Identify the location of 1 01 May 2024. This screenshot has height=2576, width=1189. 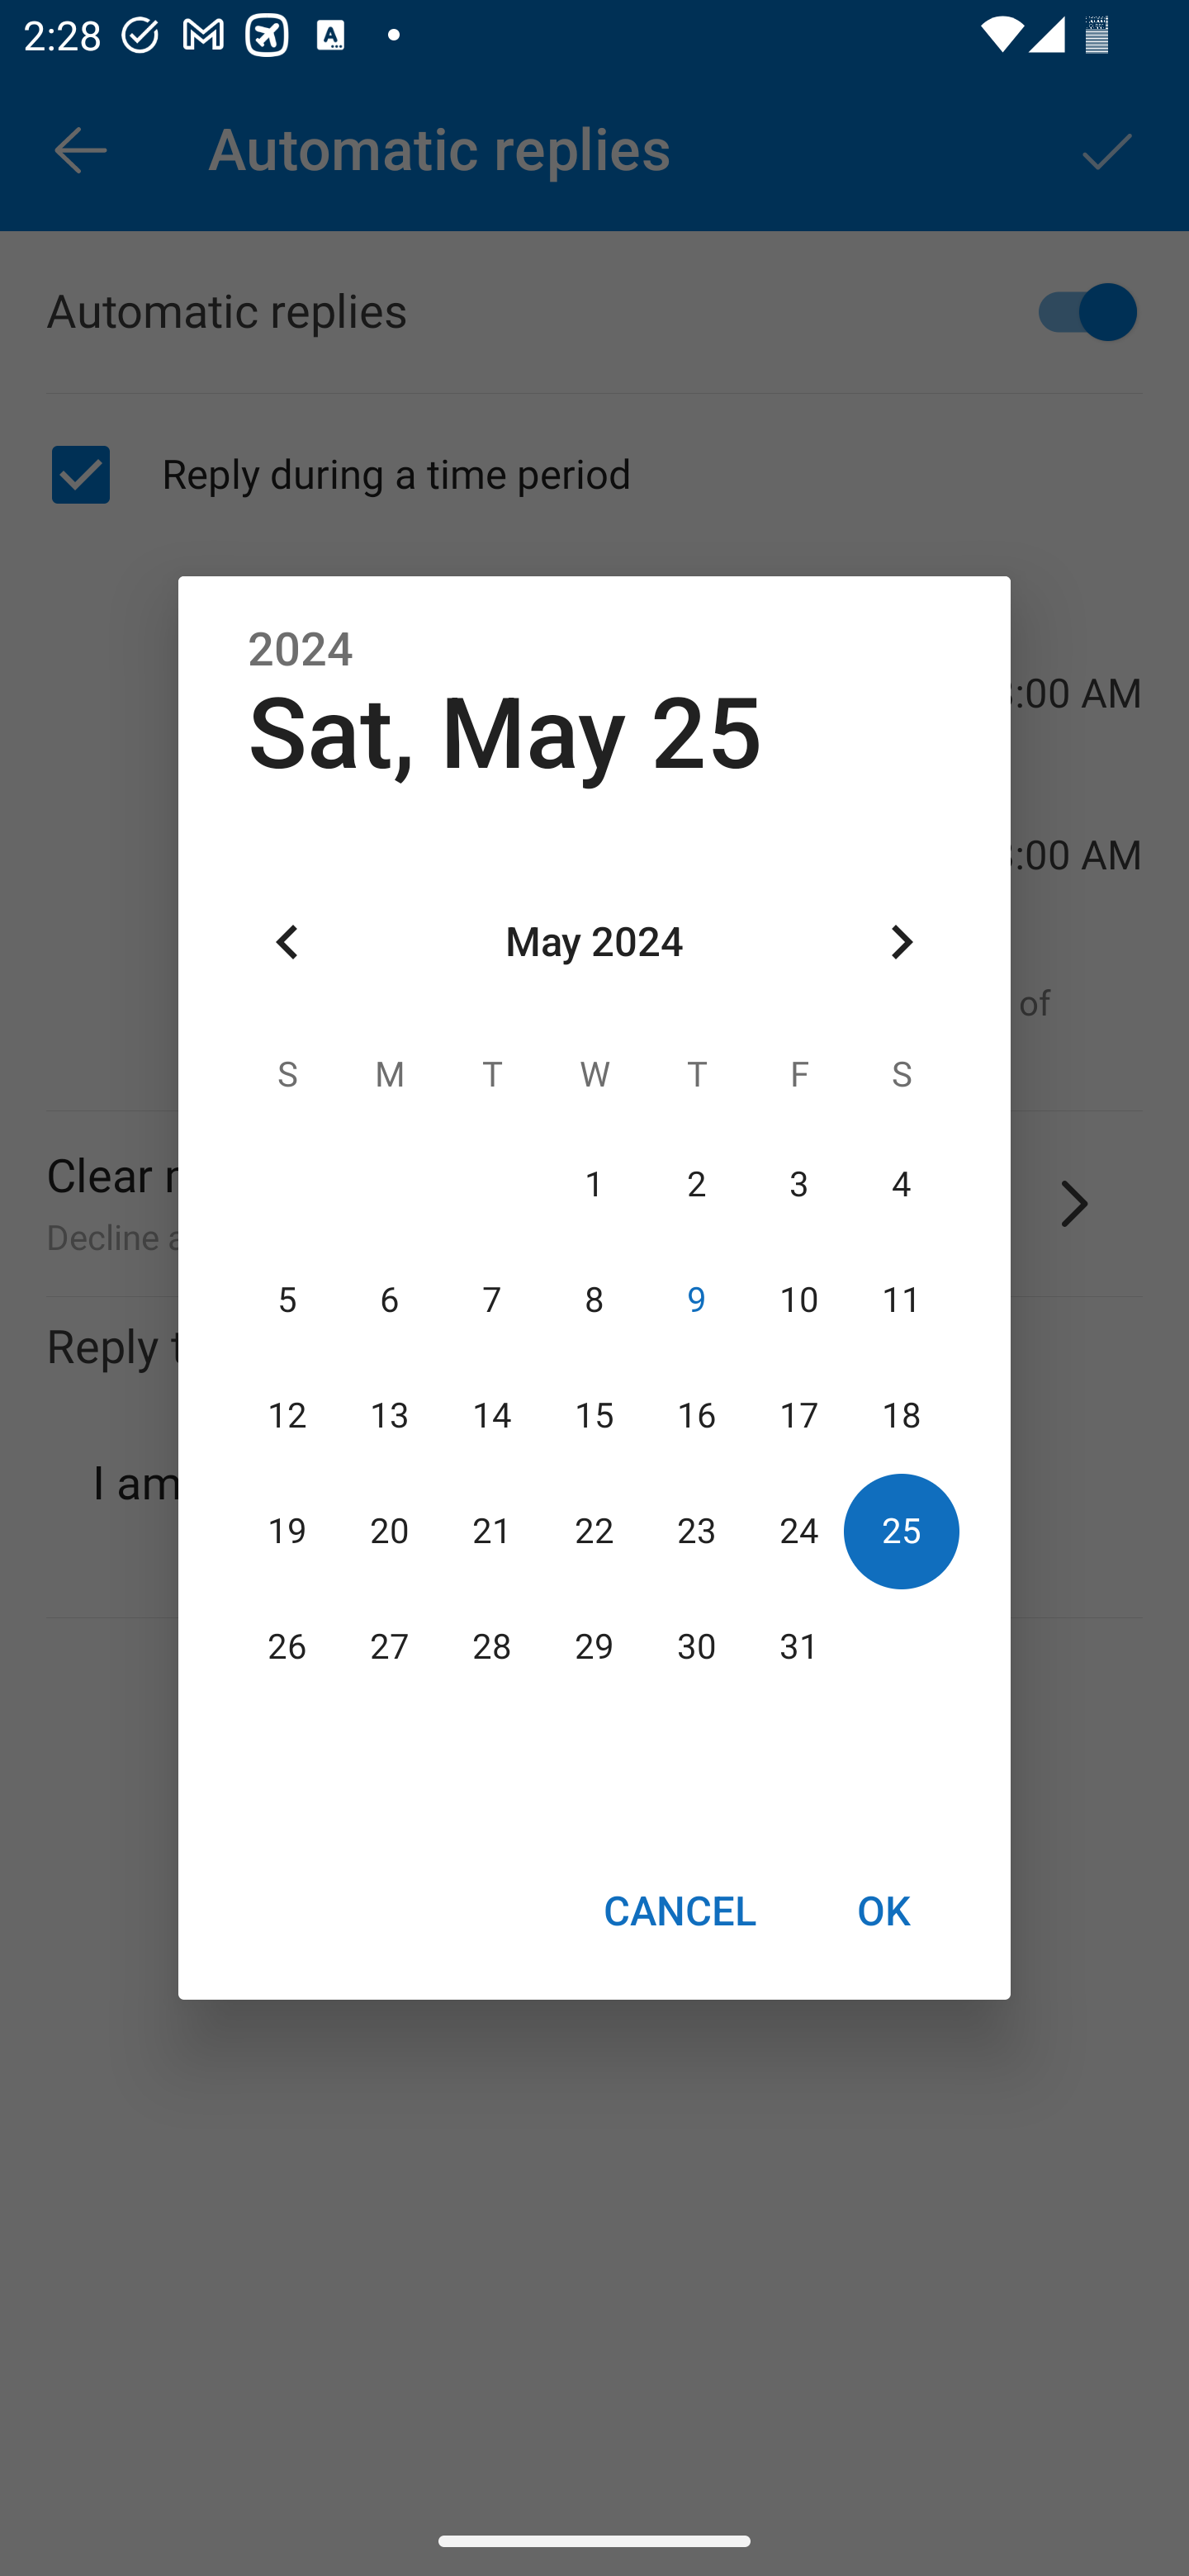
(594, 1184).